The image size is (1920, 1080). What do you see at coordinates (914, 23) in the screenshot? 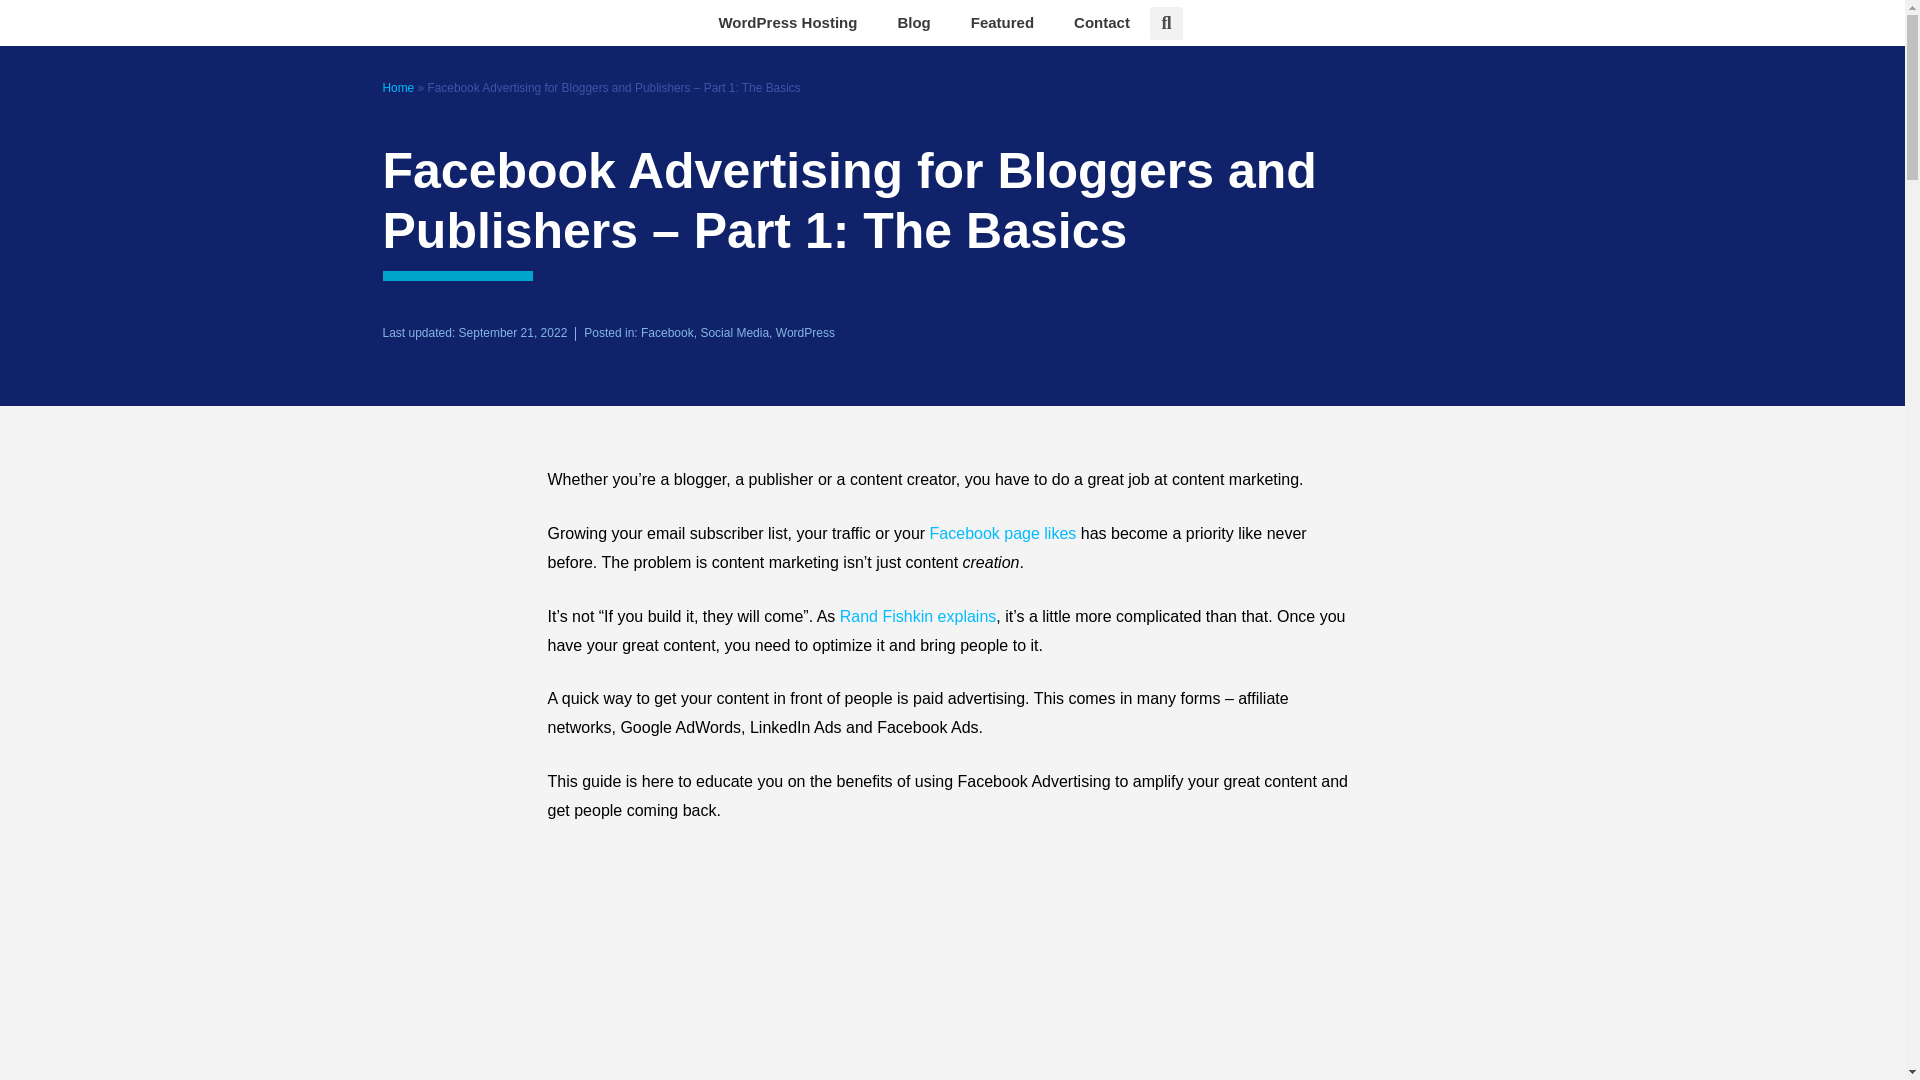
I see `Blog` at bounding box center [914, 23].